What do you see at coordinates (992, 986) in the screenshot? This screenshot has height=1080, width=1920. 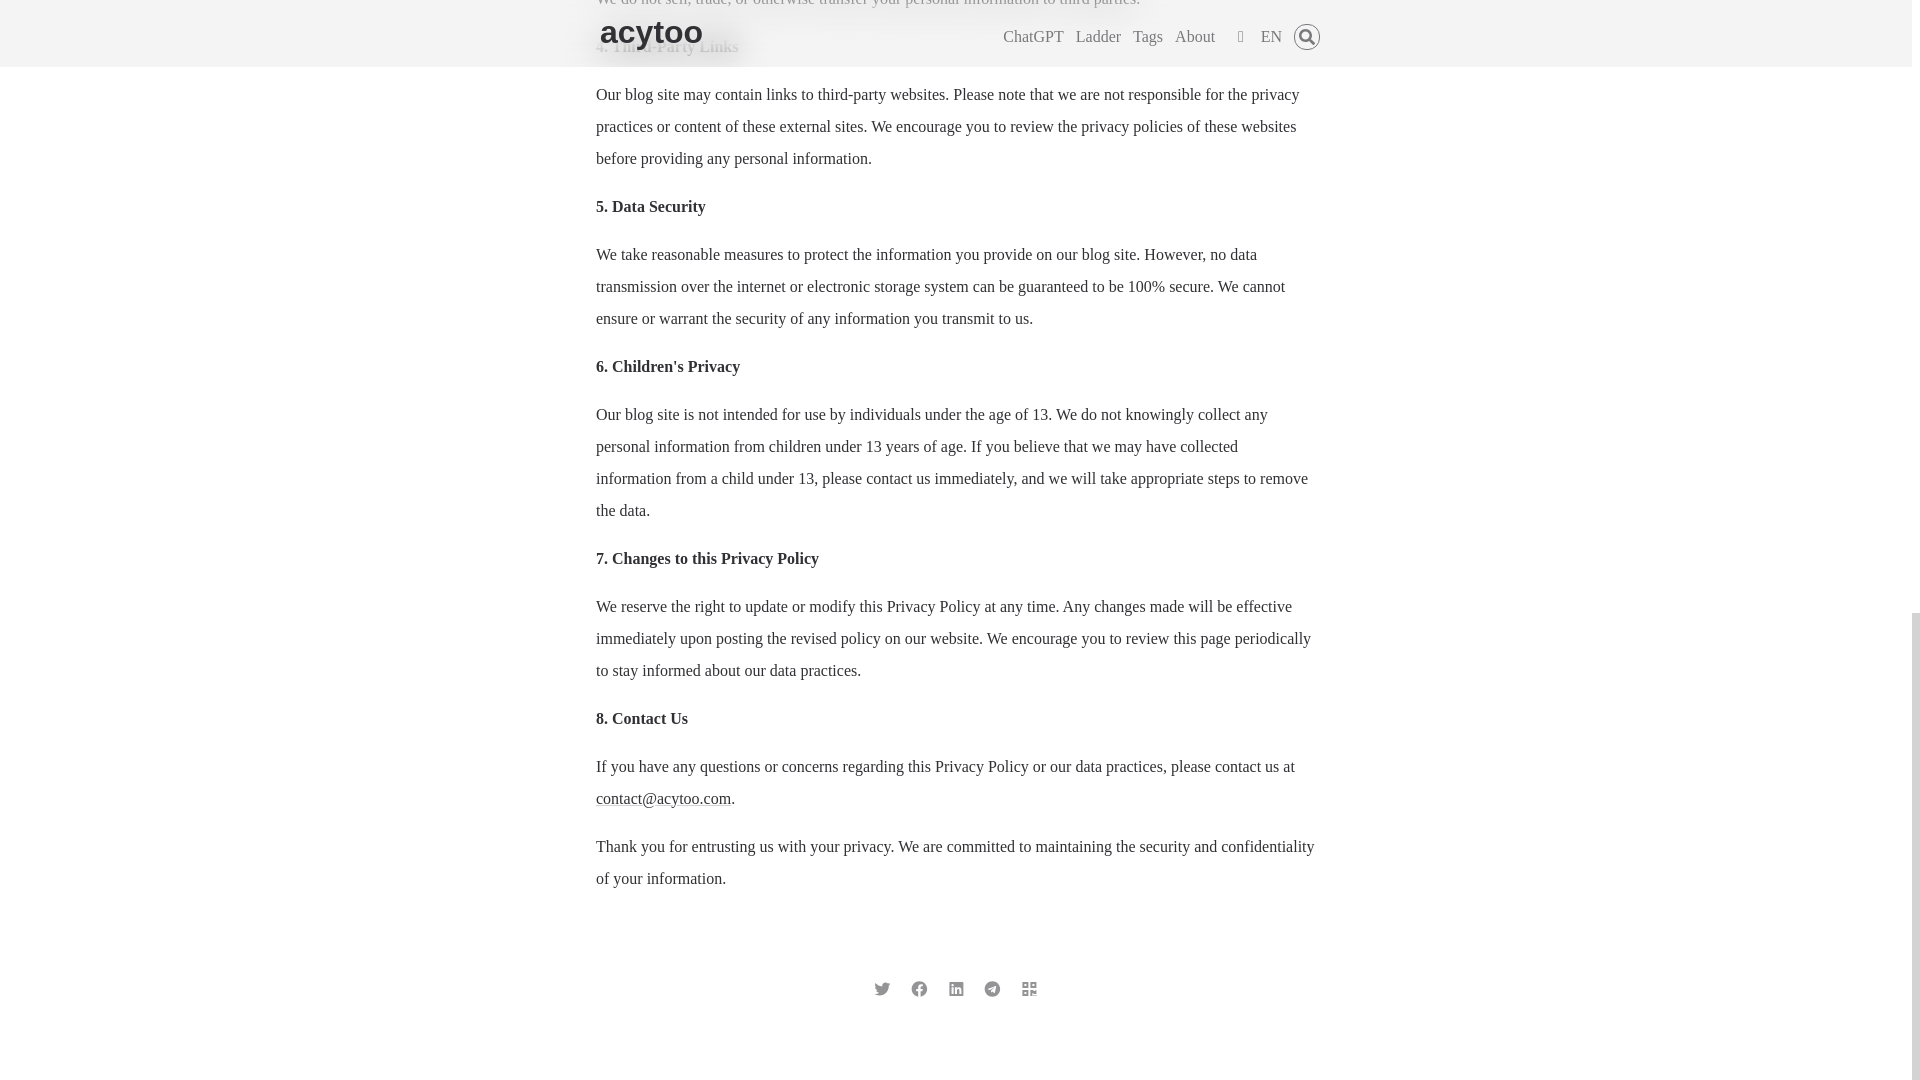 I see `Share on Telegram` at bounding box center [992, 986].